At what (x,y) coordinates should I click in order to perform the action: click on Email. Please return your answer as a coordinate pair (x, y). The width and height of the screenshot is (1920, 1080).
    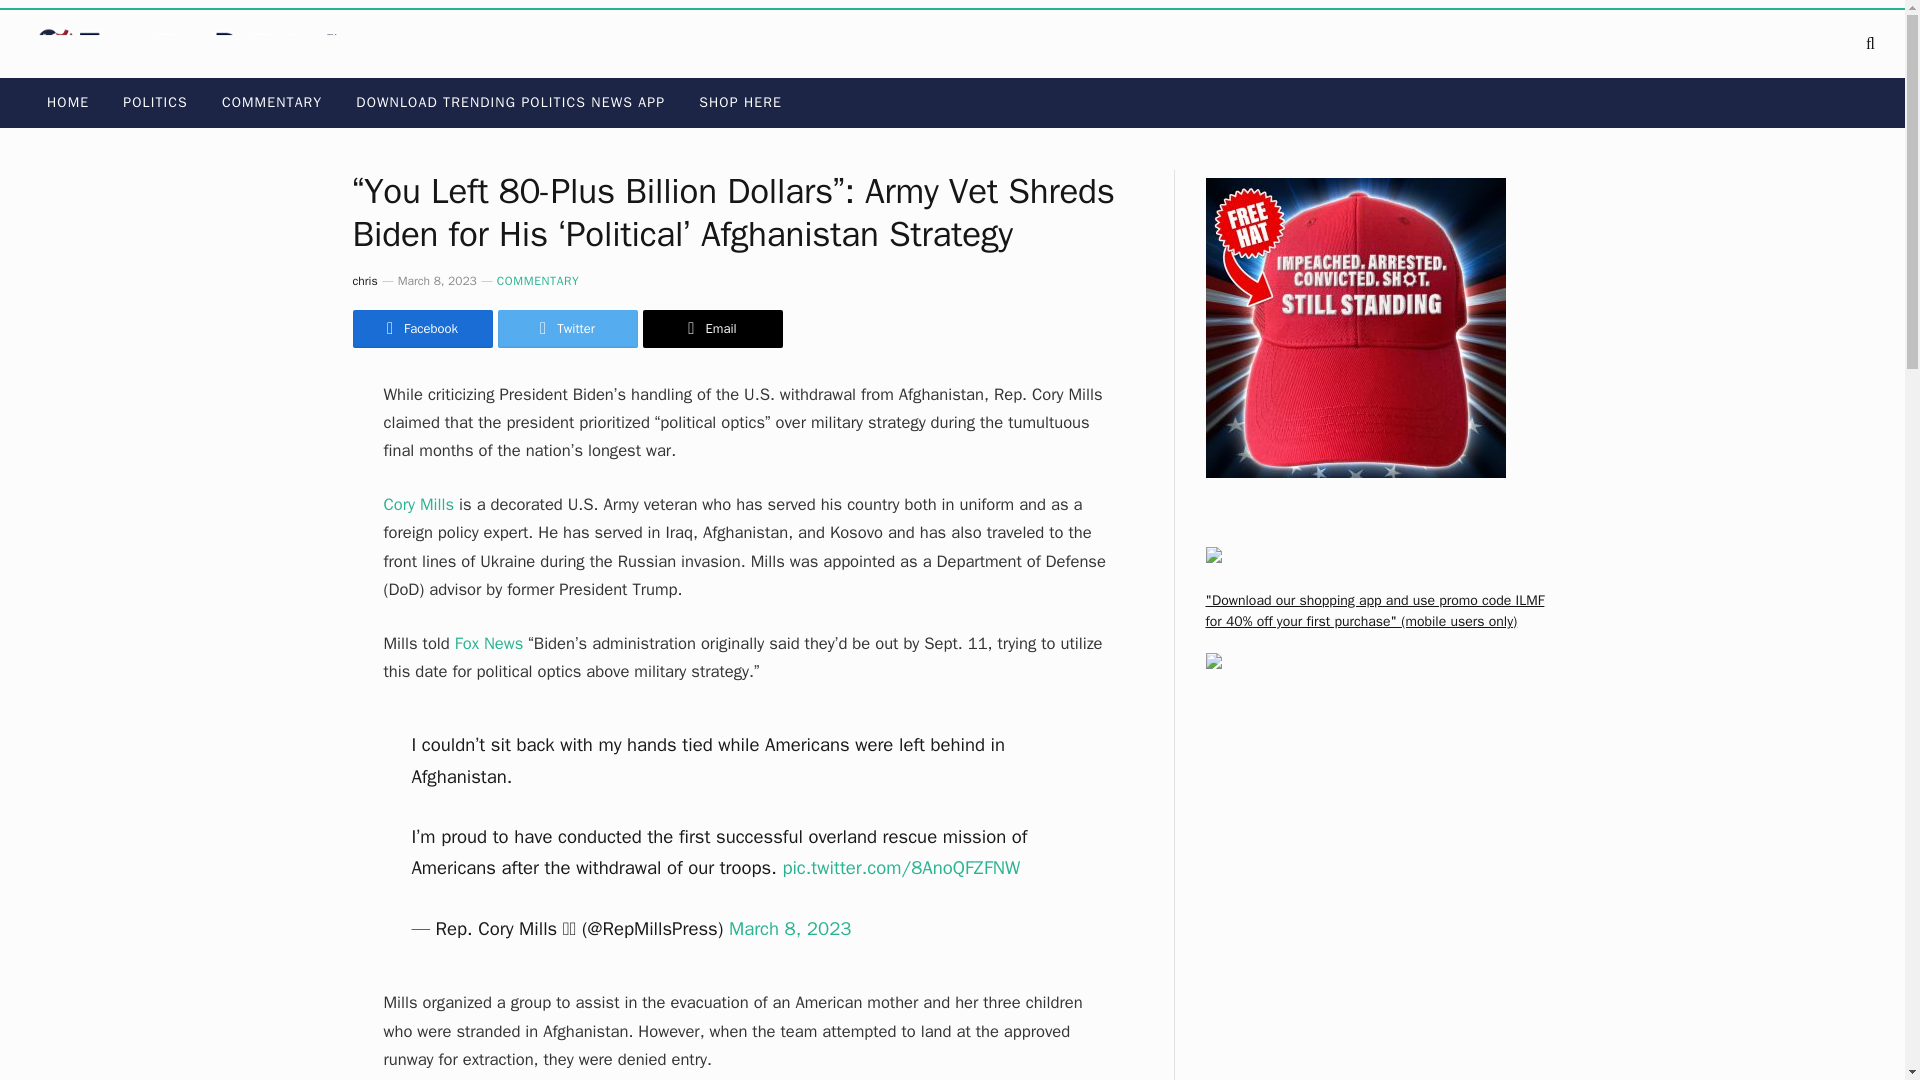
    Looking at the image, I should click on (711, 328).